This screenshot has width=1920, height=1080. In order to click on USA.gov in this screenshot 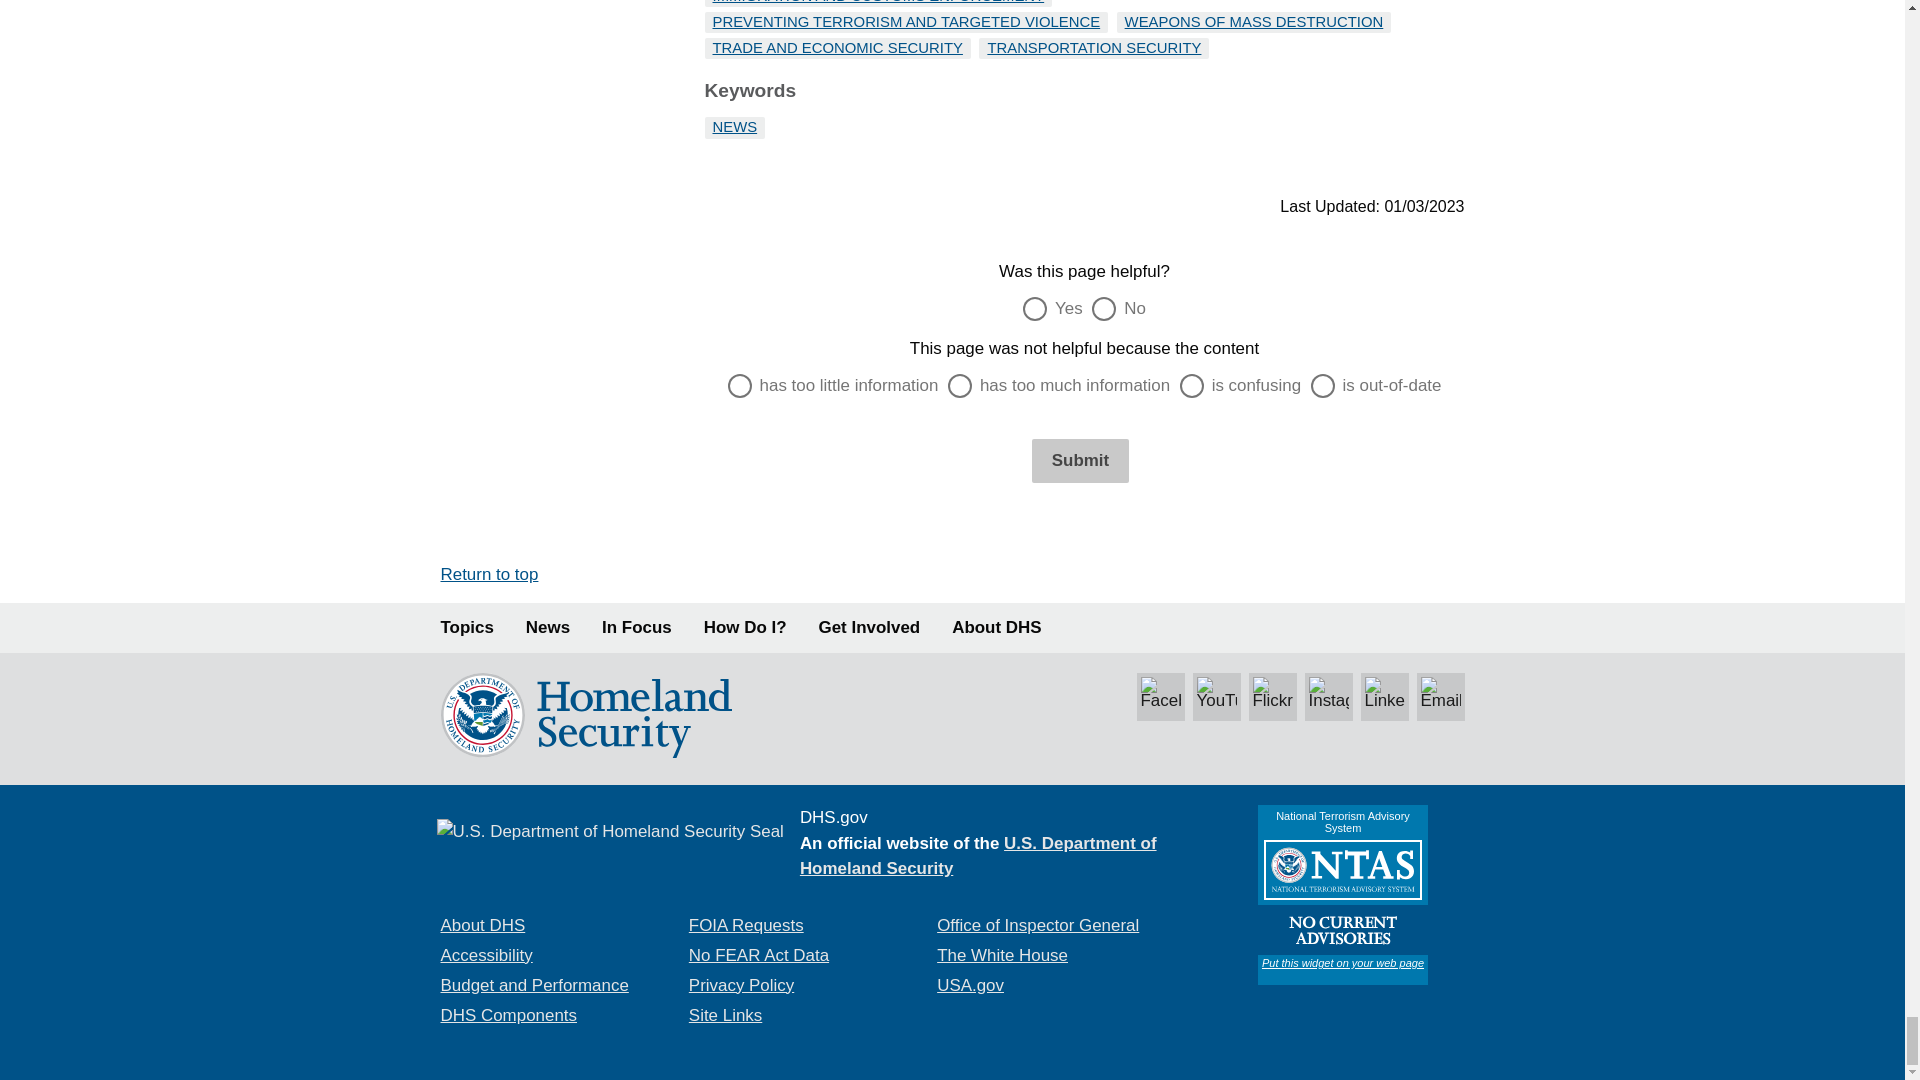, I will do `click(970, 985)`.